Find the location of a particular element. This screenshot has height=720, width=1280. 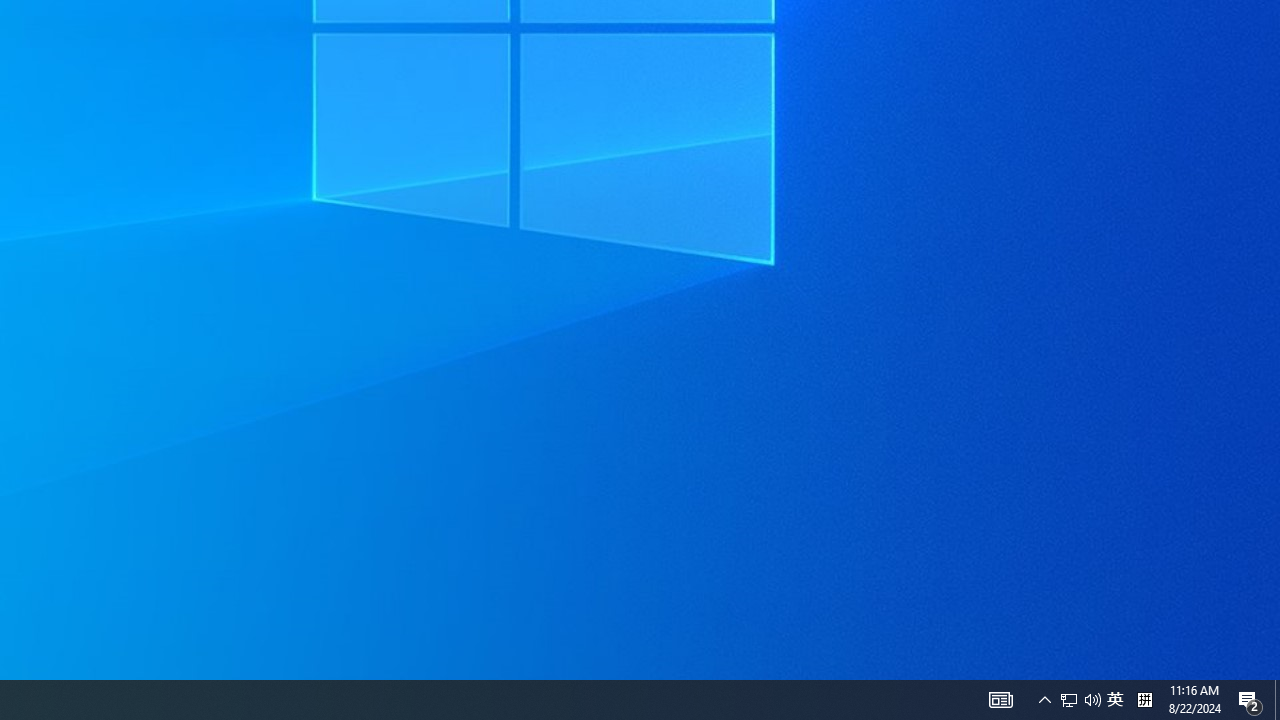

AutomationID: 4105 is located at coordinates (1080, 700).